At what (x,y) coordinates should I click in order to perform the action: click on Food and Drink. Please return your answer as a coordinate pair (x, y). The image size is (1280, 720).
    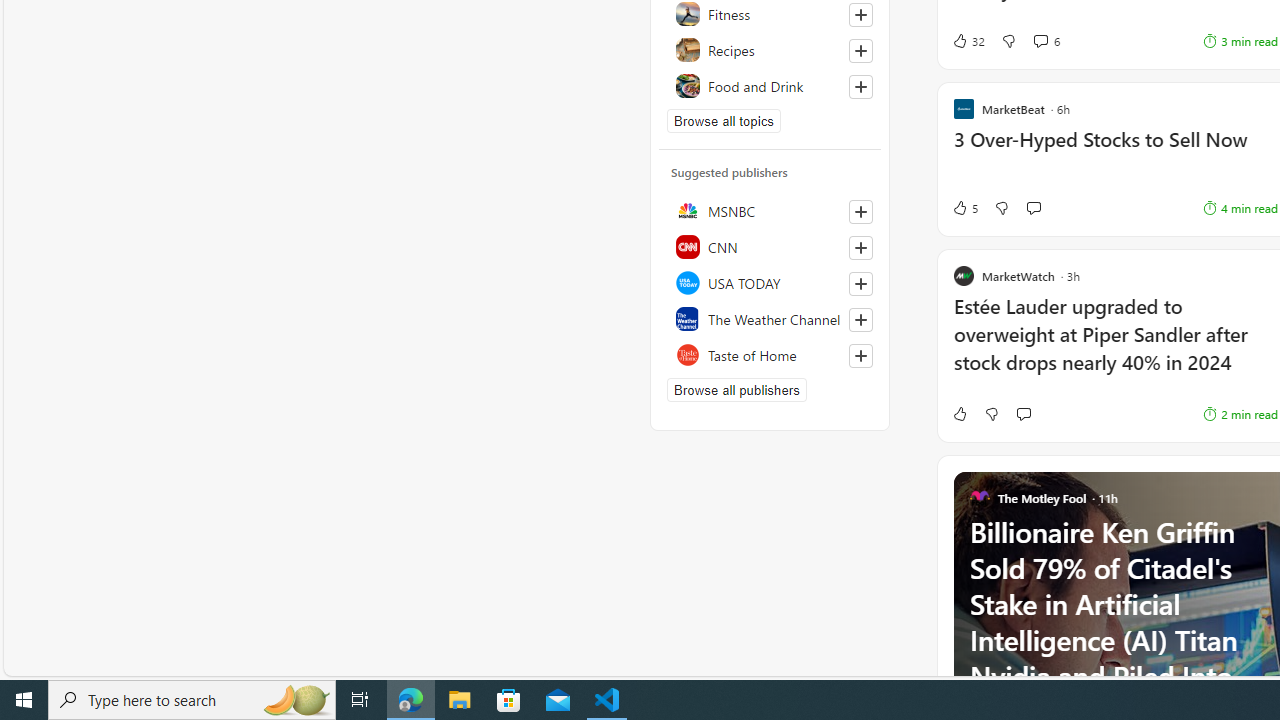
    Looking at the image, I should click on (770, 86).